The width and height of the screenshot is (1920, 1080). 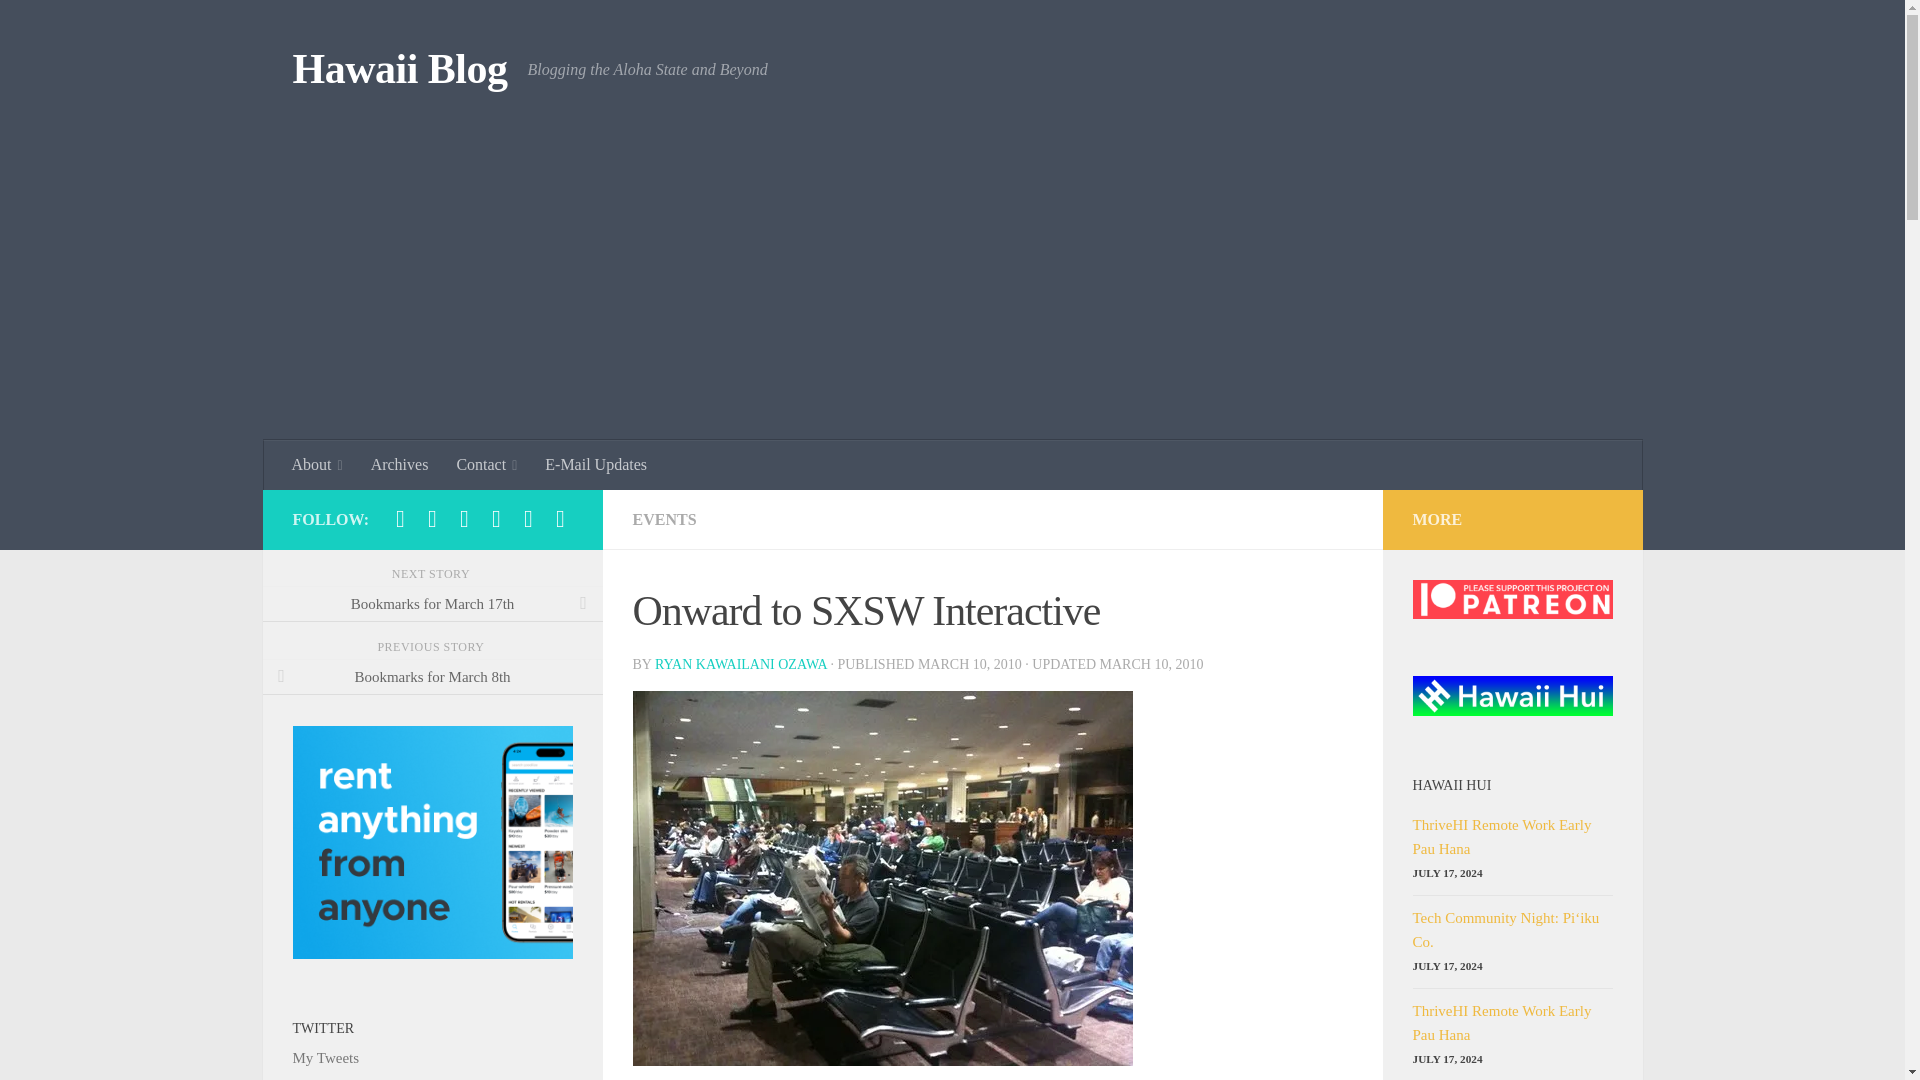 I want to click on Hawaii Blog, so click(x=398, y=70).